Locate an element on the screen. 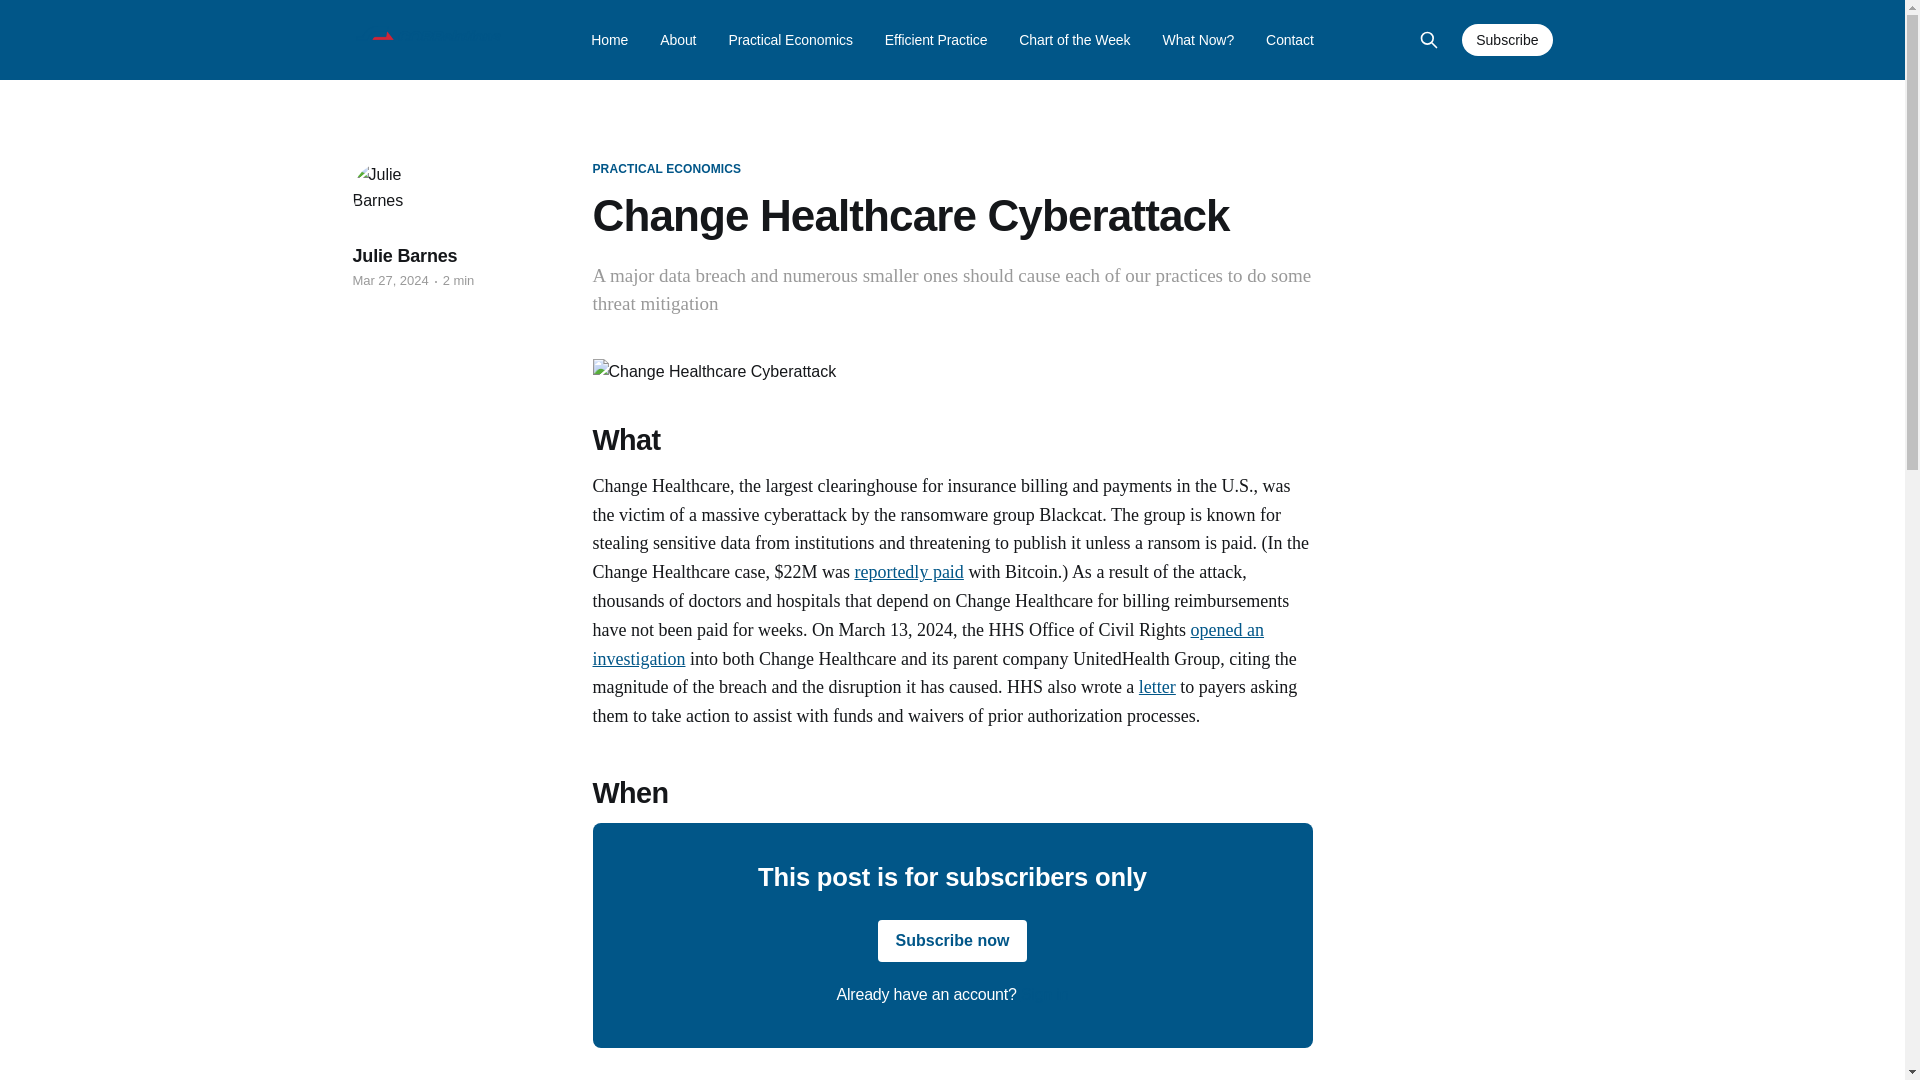 Image resolution: width=1920 pixels, height=1080 pixels. Efficient Practice is located at coordinates (936, 40).